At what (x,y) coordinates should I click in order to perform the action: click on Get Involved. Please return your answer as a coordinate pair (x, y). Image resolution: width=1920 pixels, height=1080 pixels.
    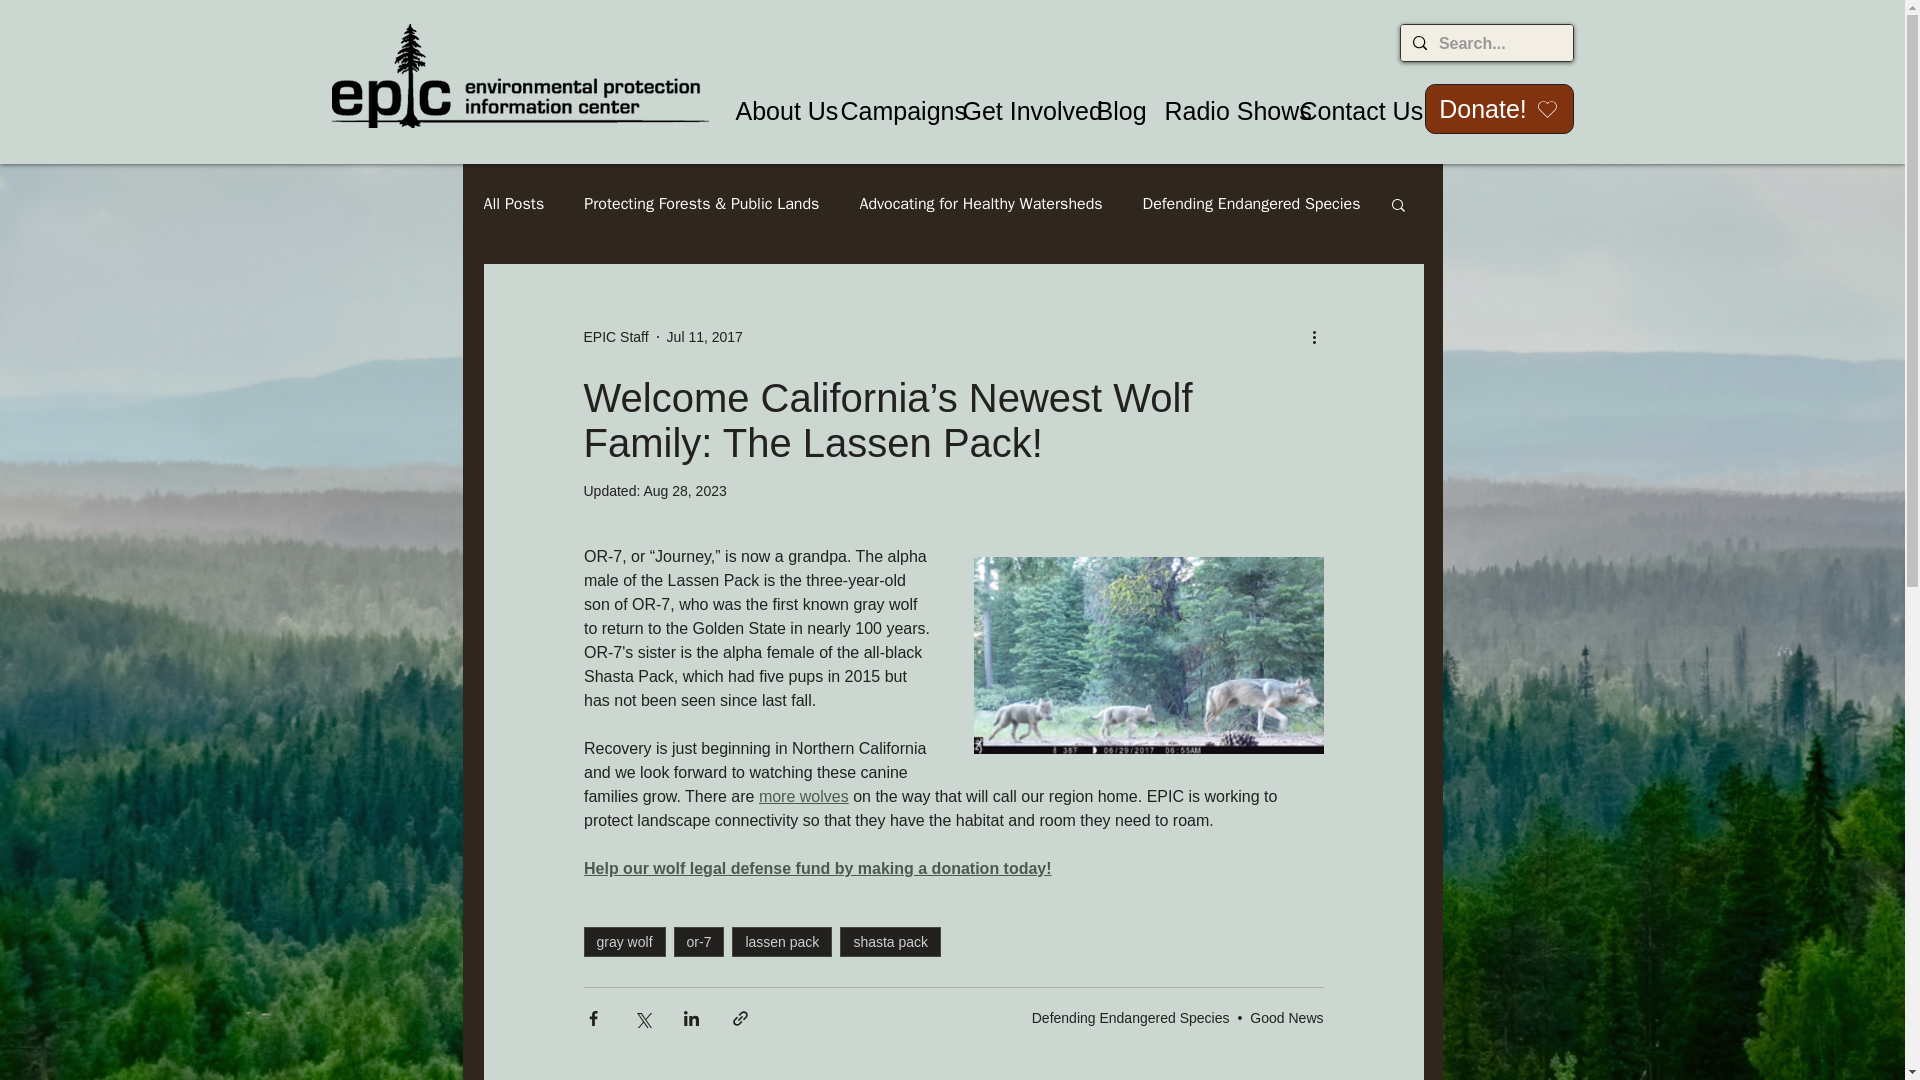
    Looking at the image, I should click on (1015, 112).